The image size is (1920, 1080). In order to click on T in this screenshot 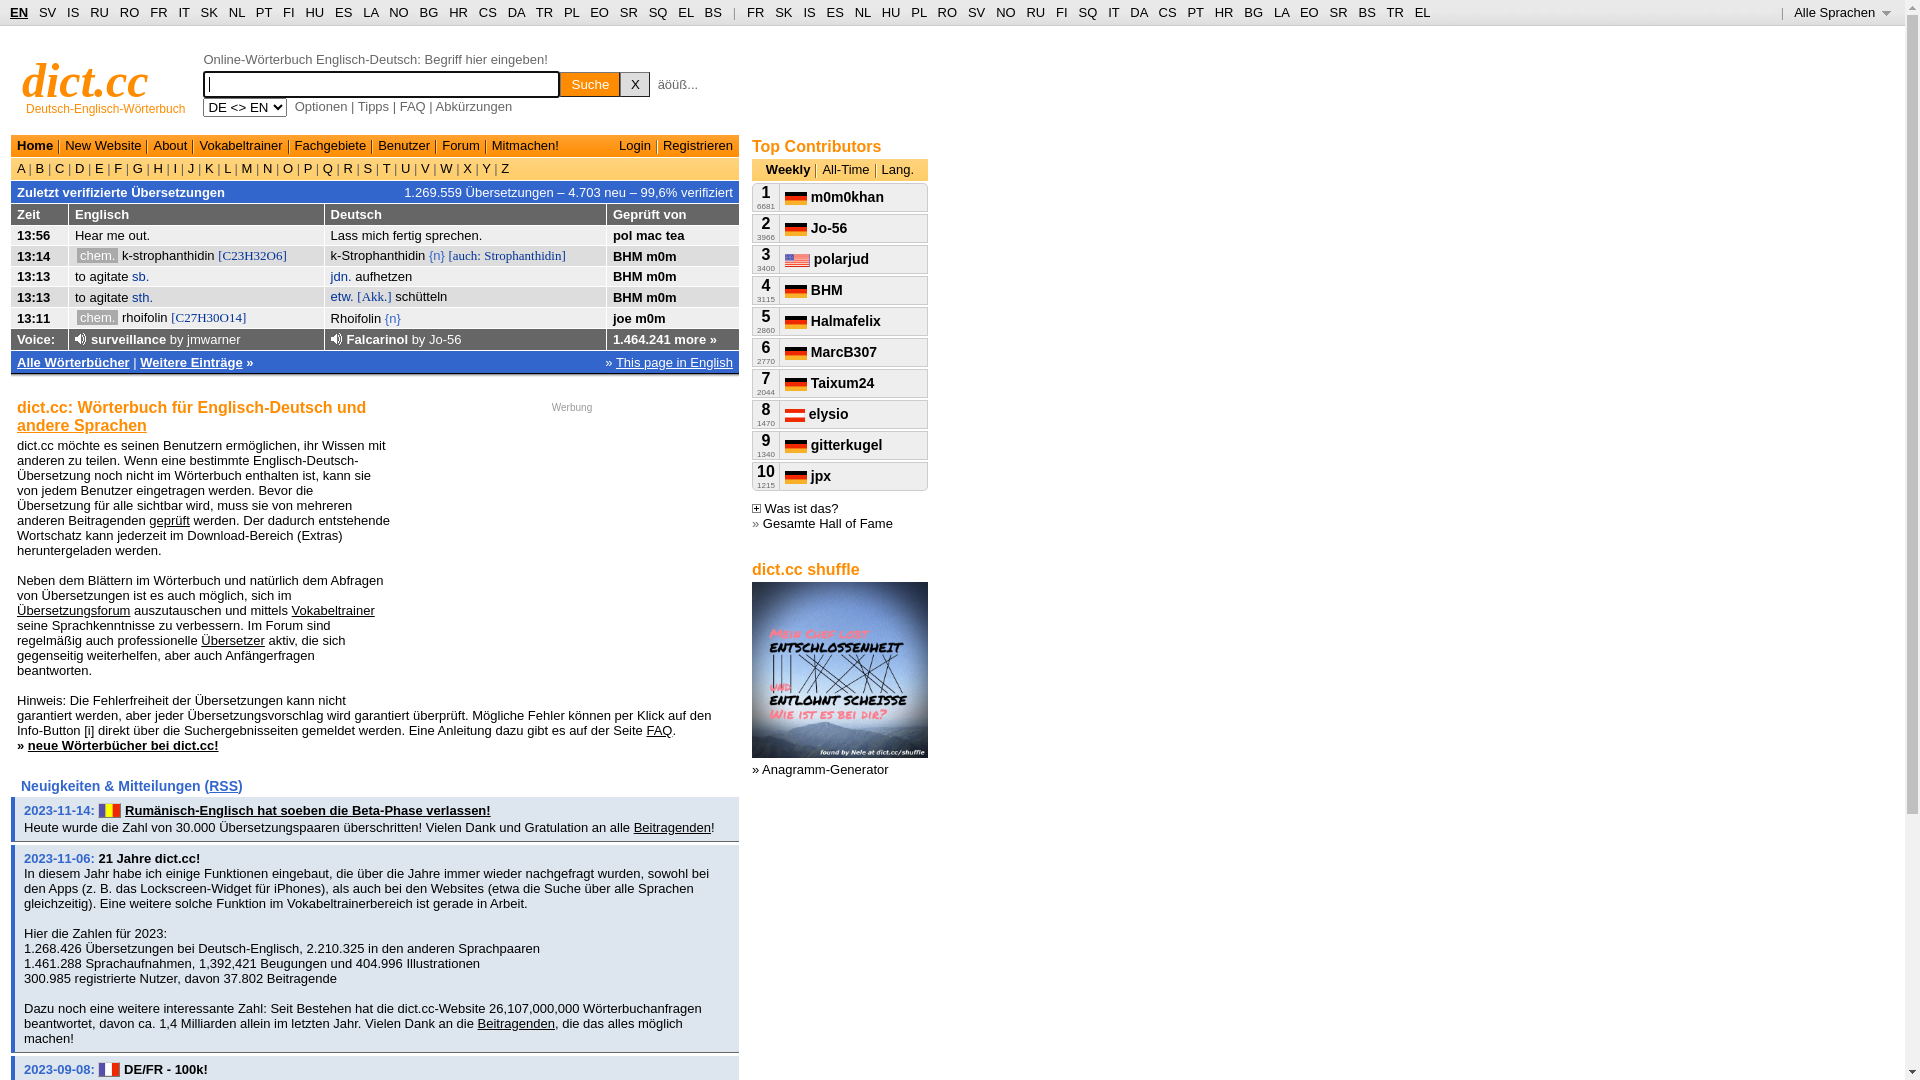, I will do `click(386, 168)`.